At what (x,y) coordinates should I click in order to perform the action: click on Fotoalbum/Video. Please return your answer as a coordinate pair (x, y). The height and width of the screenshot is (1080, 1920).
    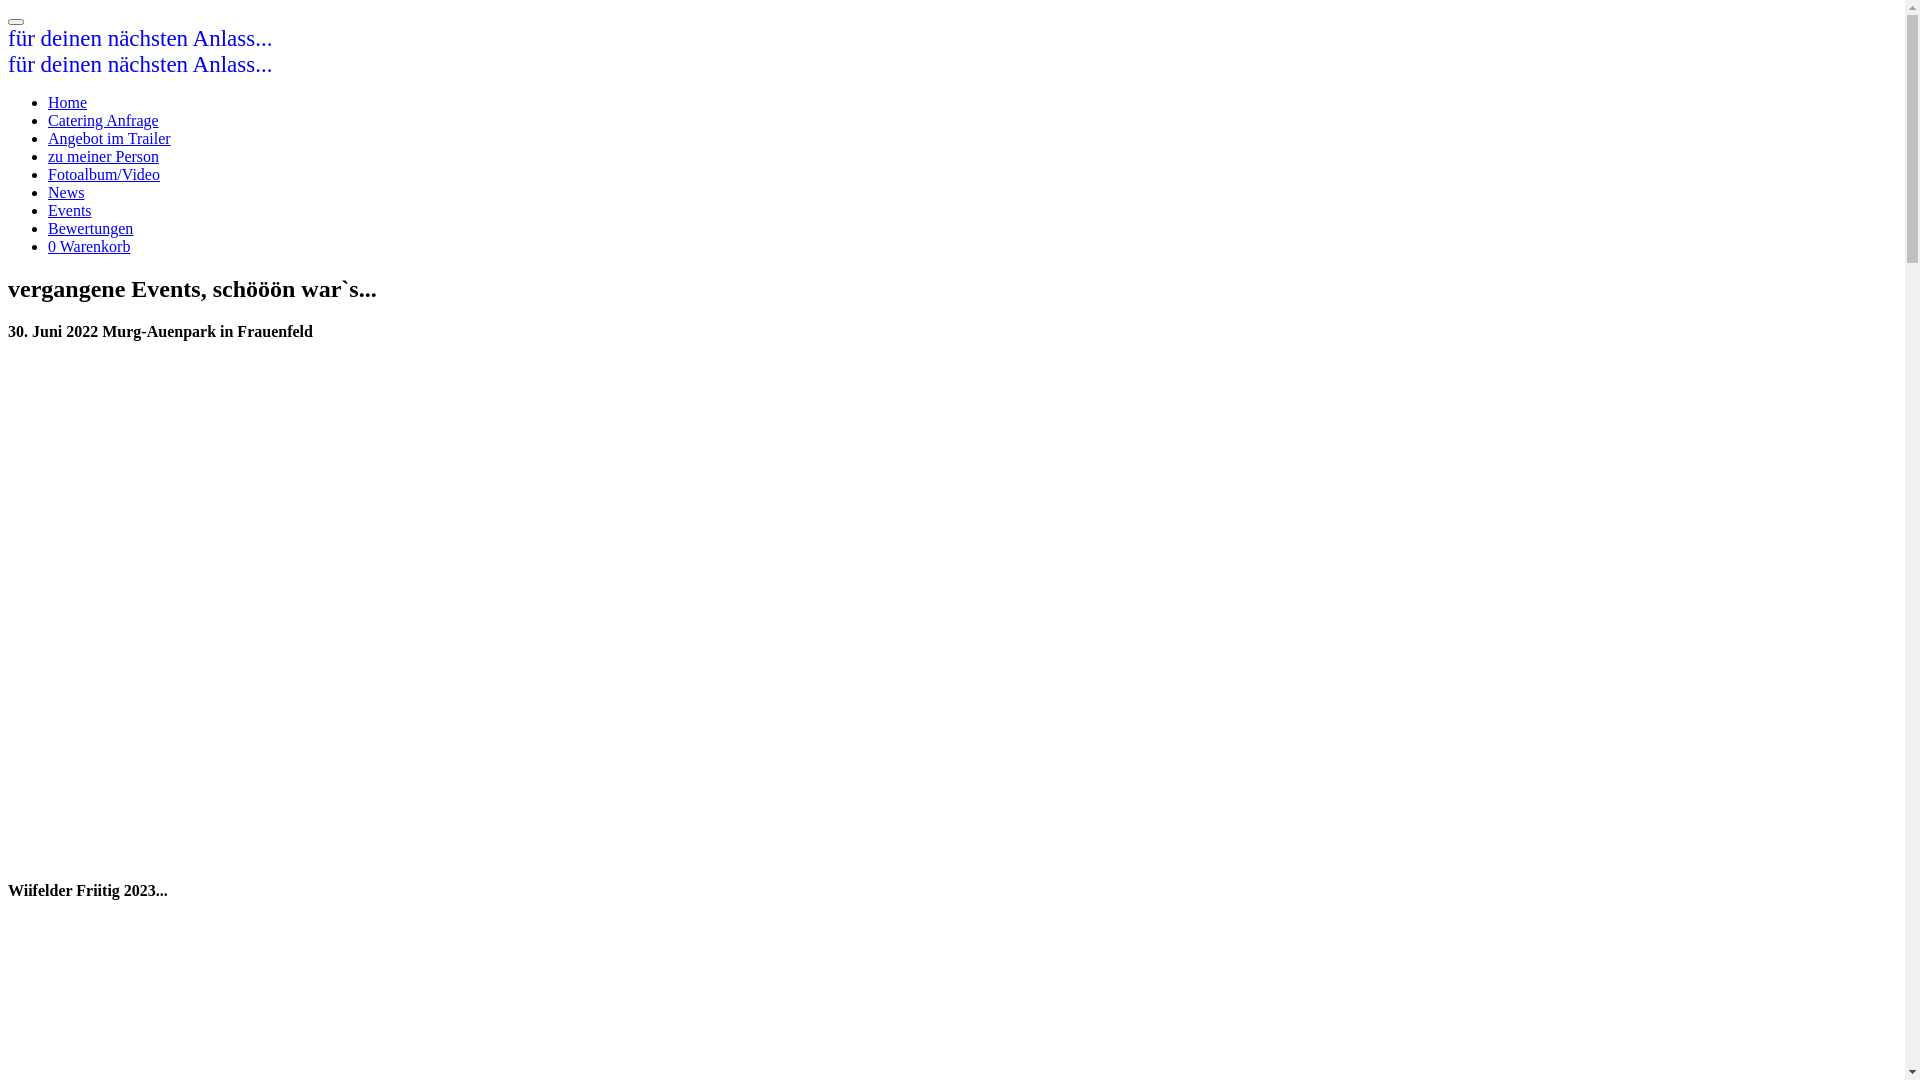
    Looking at the image, I should click on (104, 174).